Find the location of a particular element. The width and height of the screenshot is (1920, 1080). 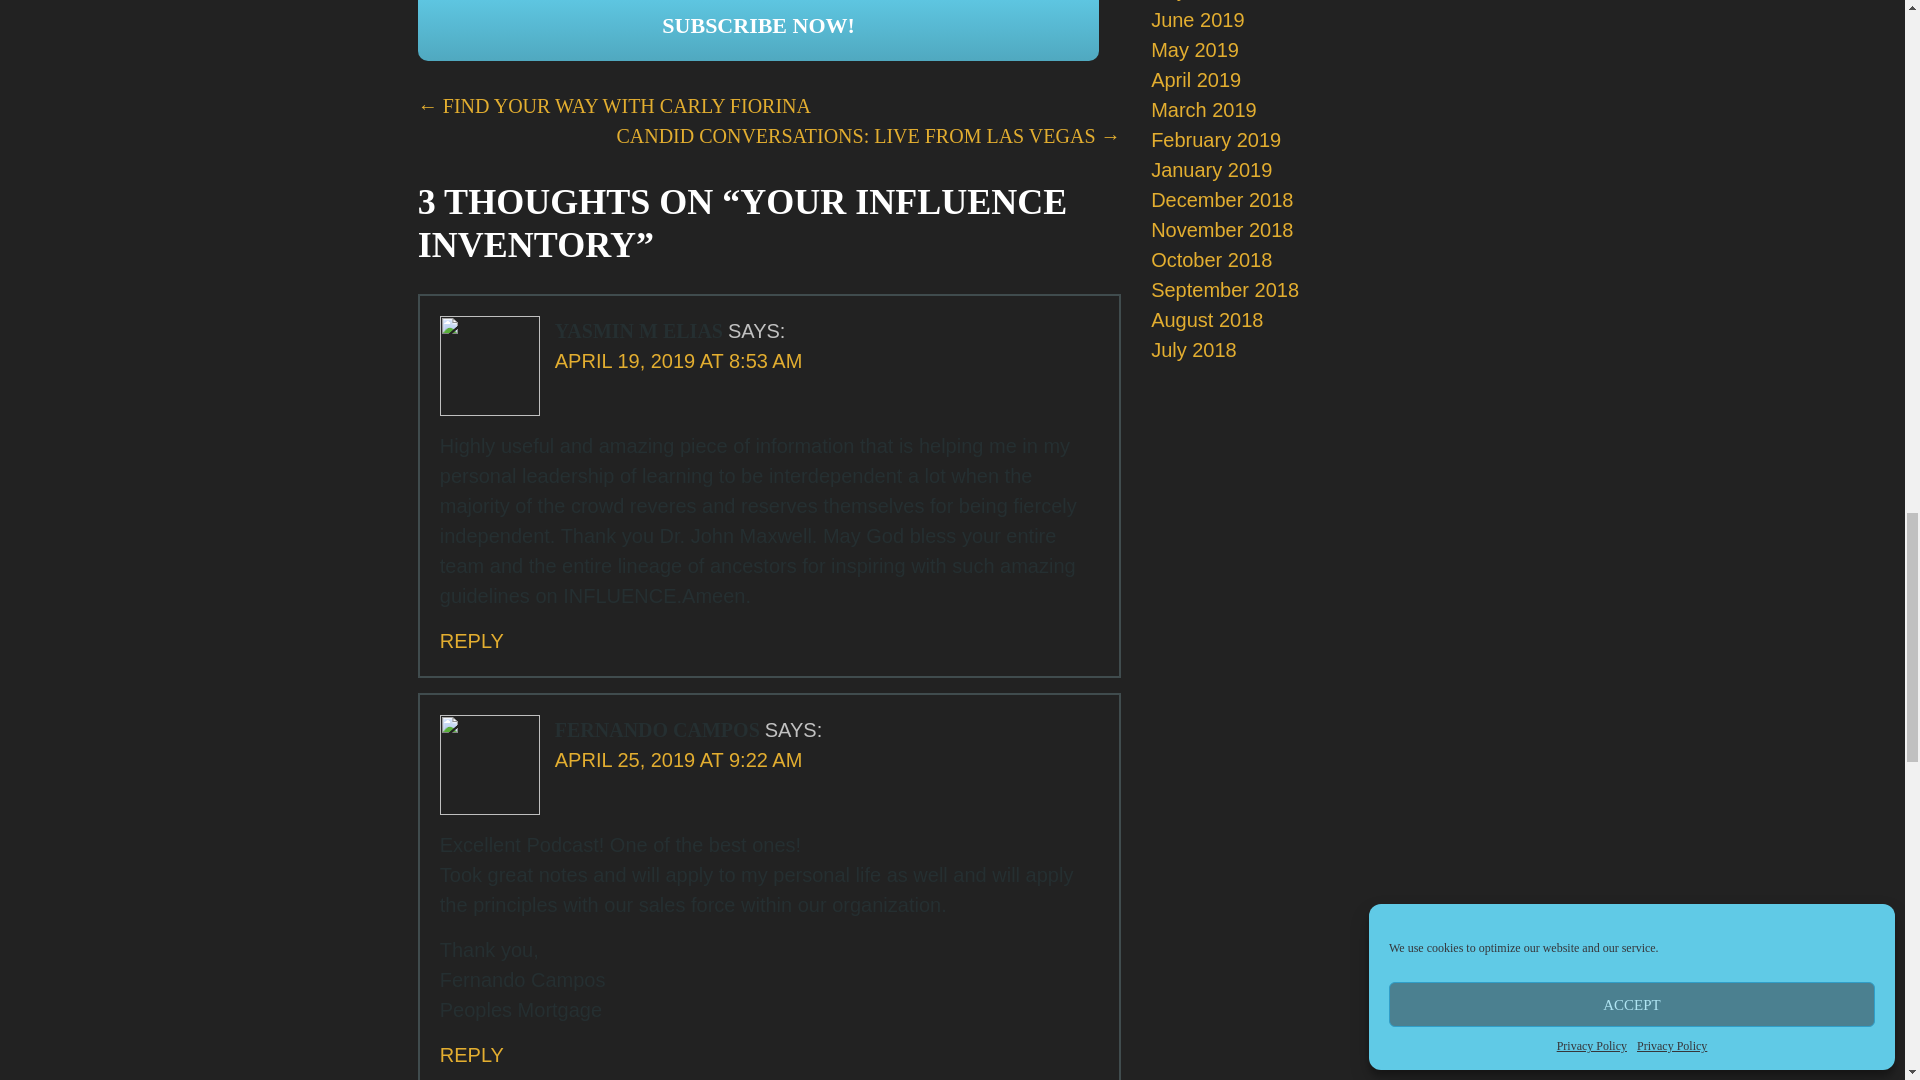

REPLY is located at coordinates (471, 640).